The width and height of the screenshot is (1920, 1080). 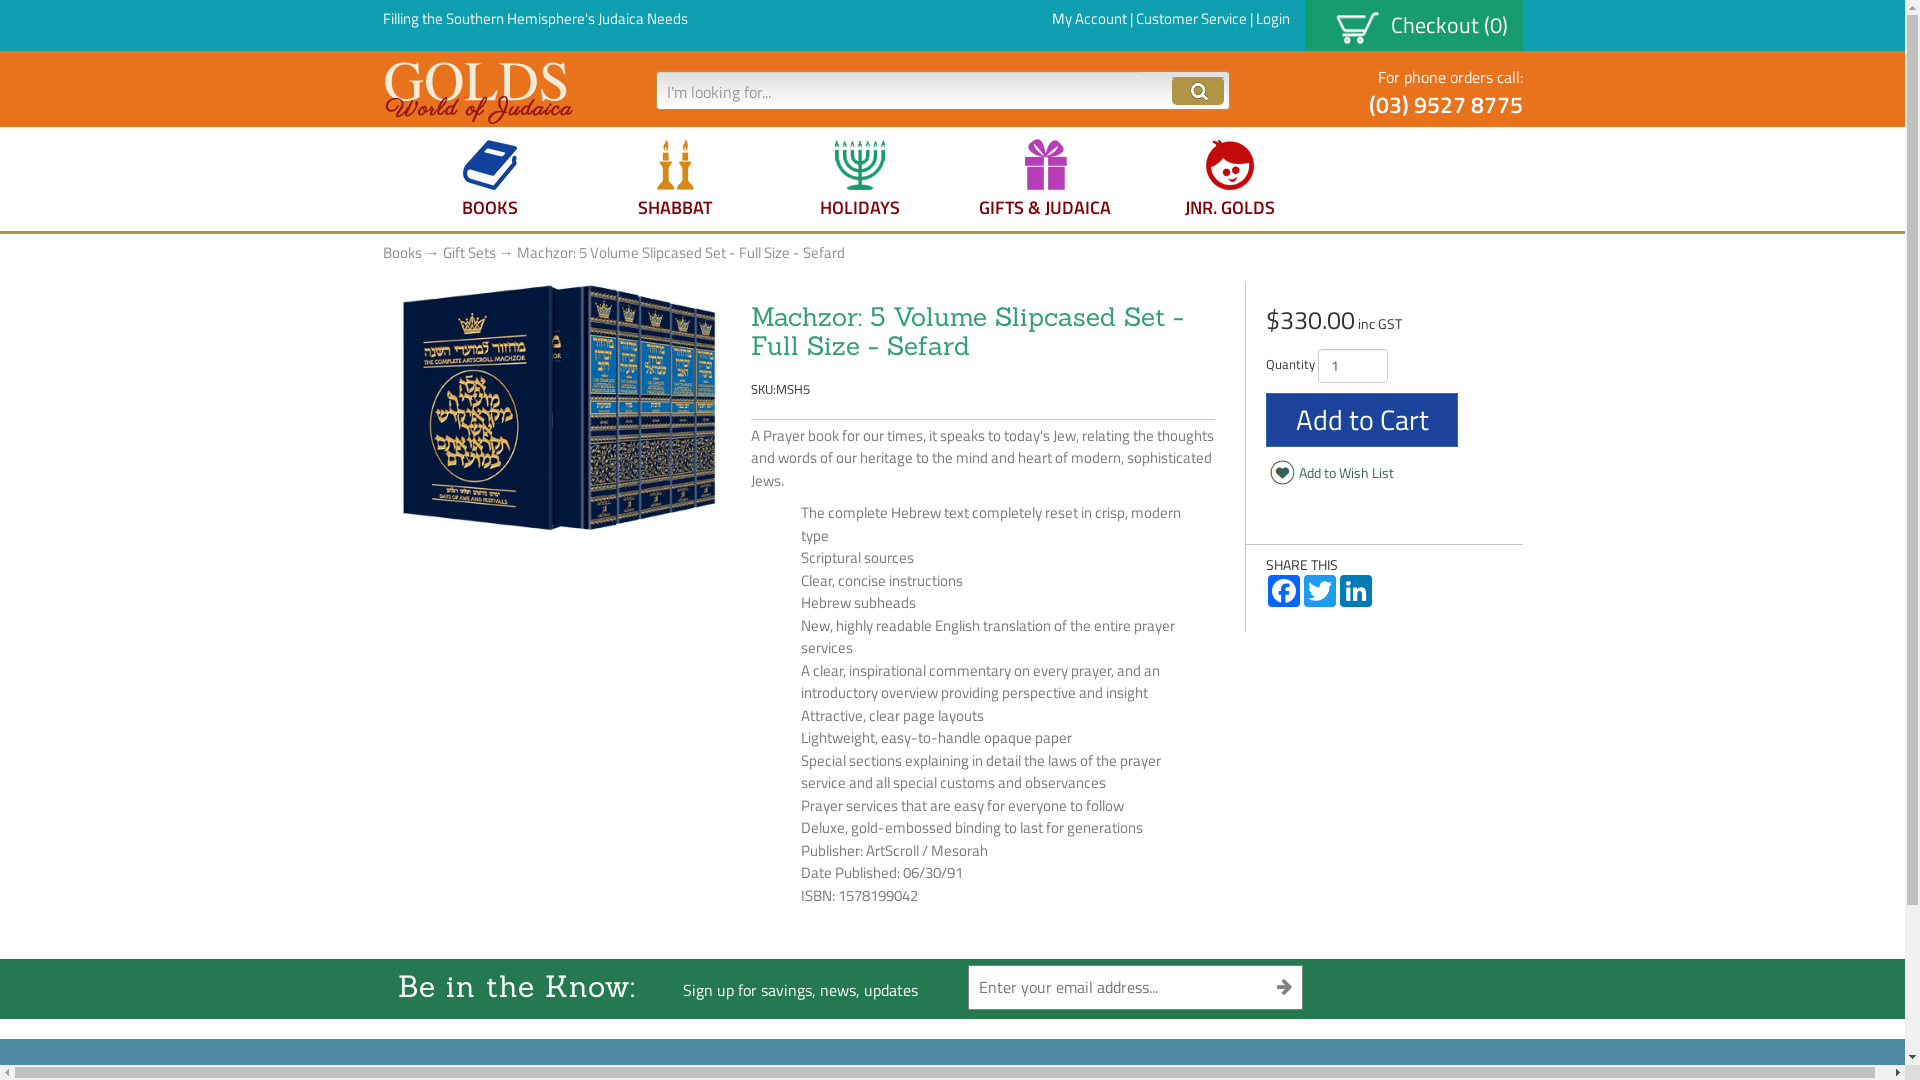 What do you see at coordinates (1273, 18) in the screenshot?
I see `Login` at bounding box center [1273, 18].